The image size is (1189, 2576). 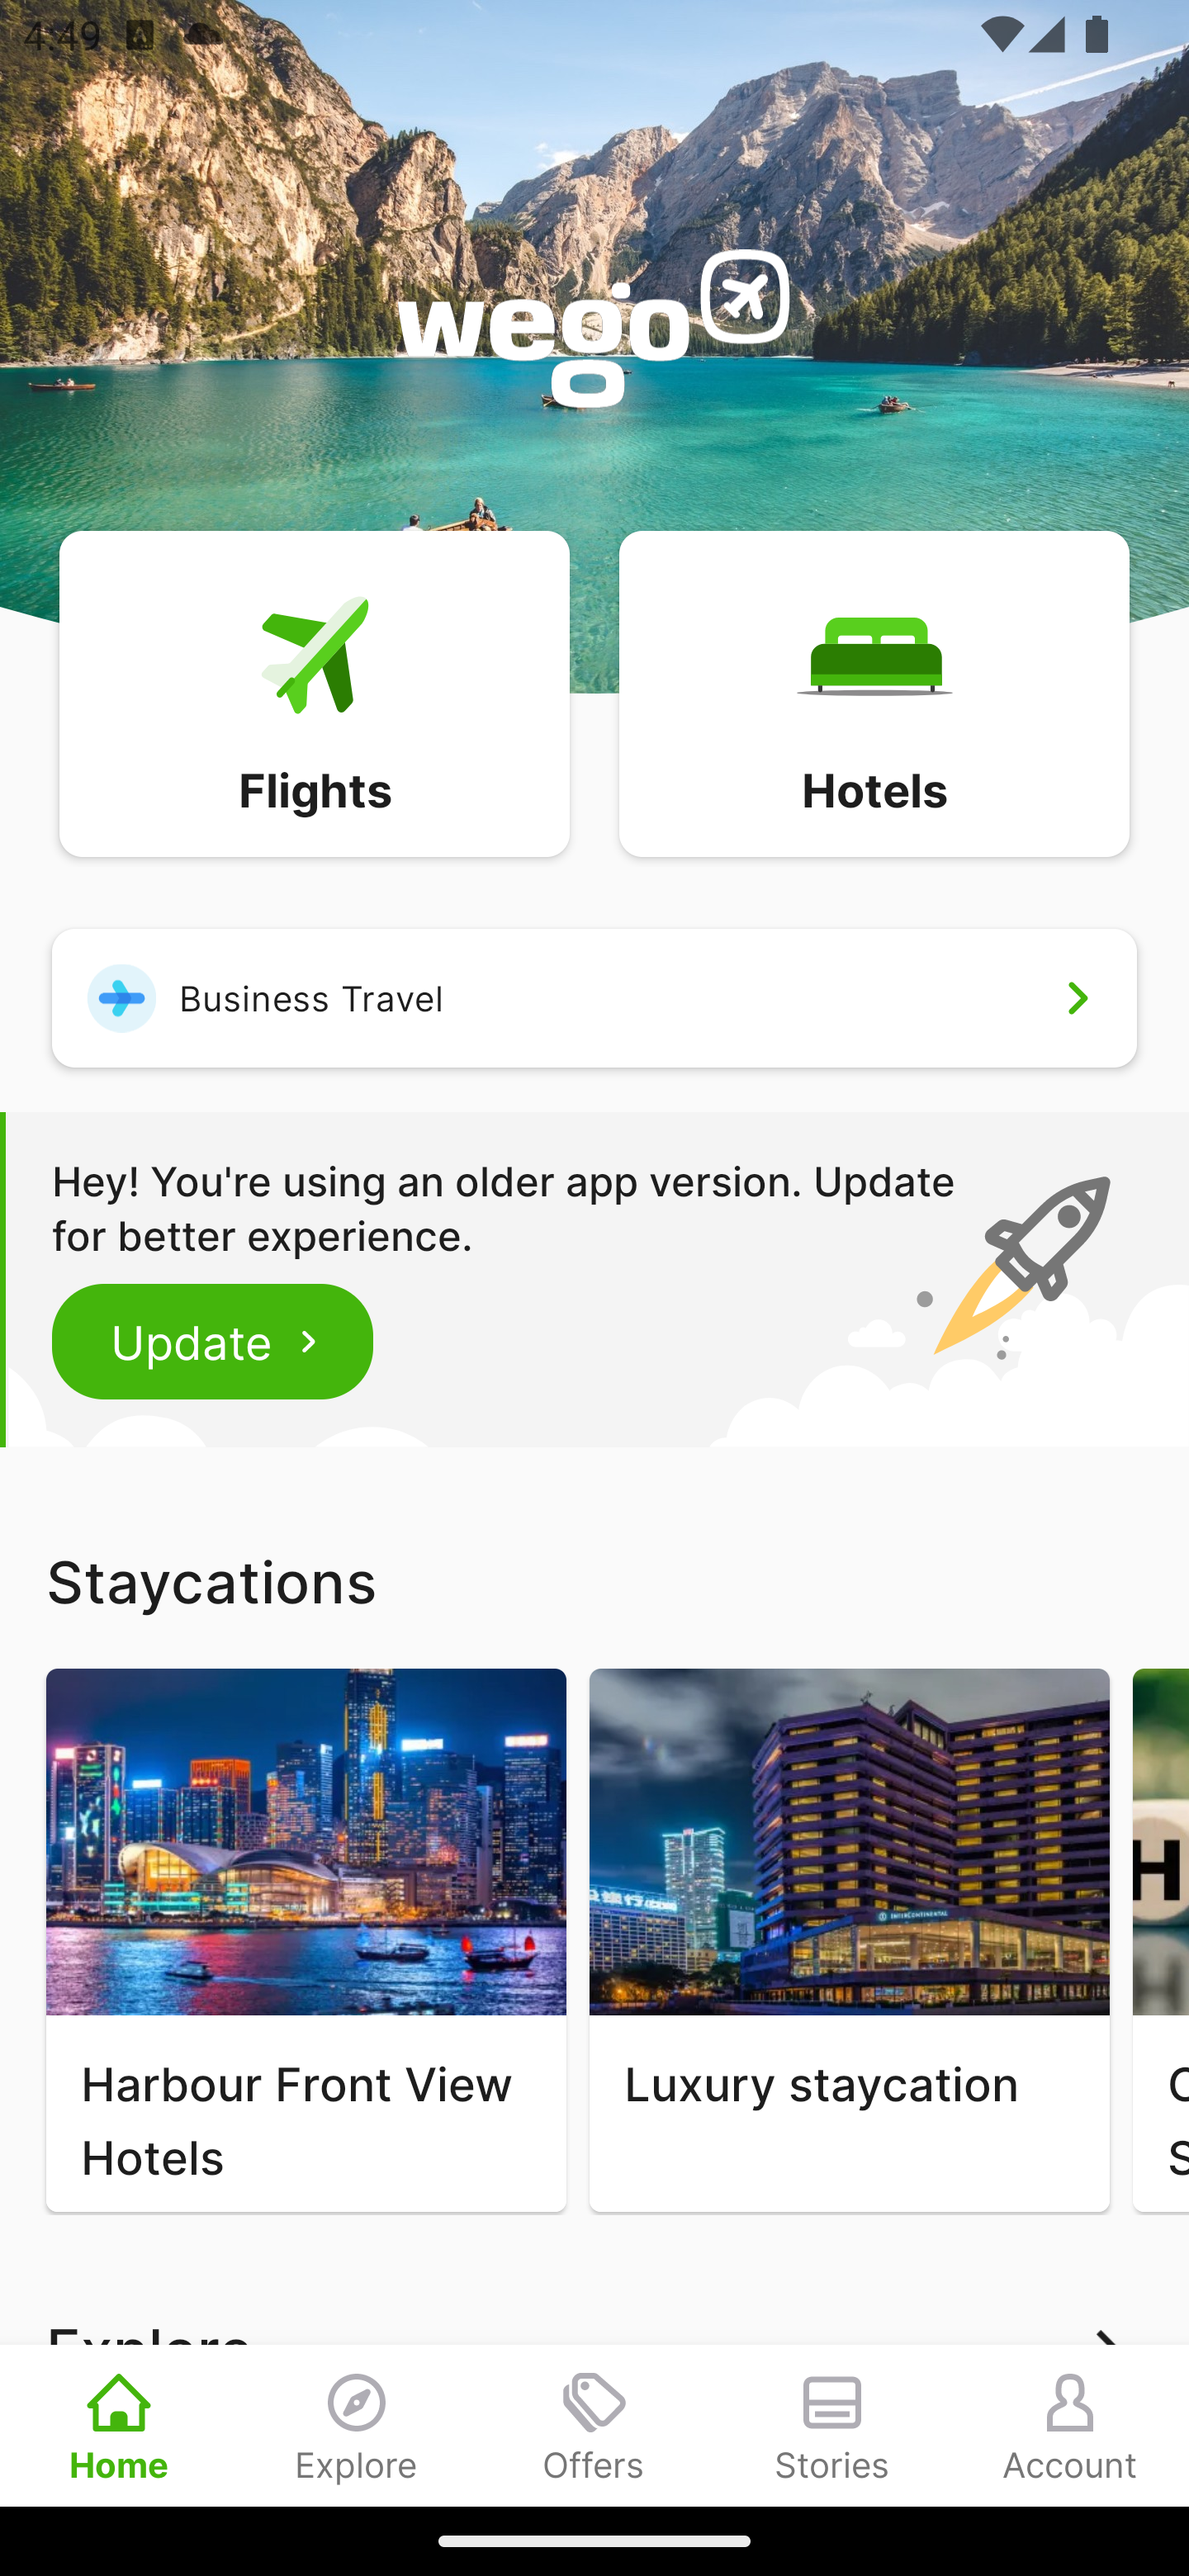 What do you see at coordinates (314, 692) in the screenshot?
I see `Flights` at bounding box center [314, 692].